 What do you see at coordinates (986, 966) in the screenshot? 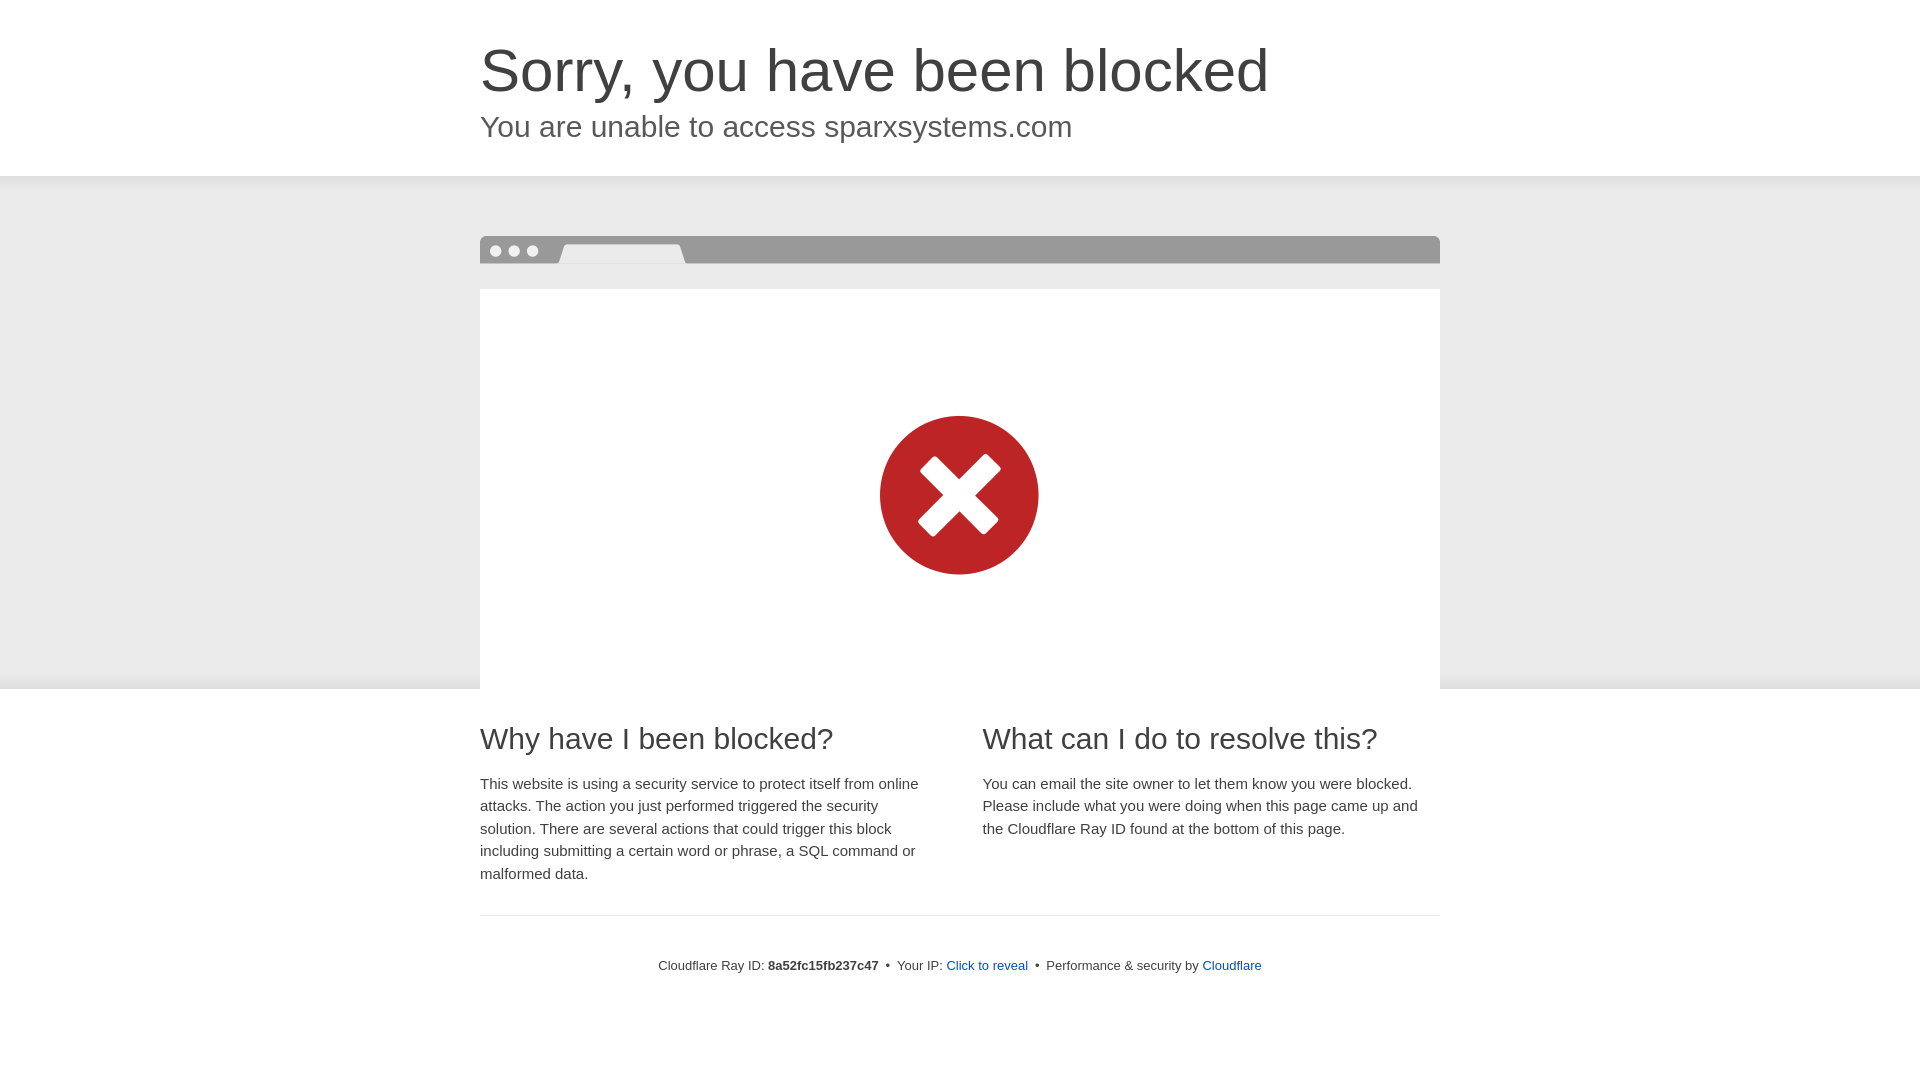
I see `Click to reveal` at bounding box center [986, 966].